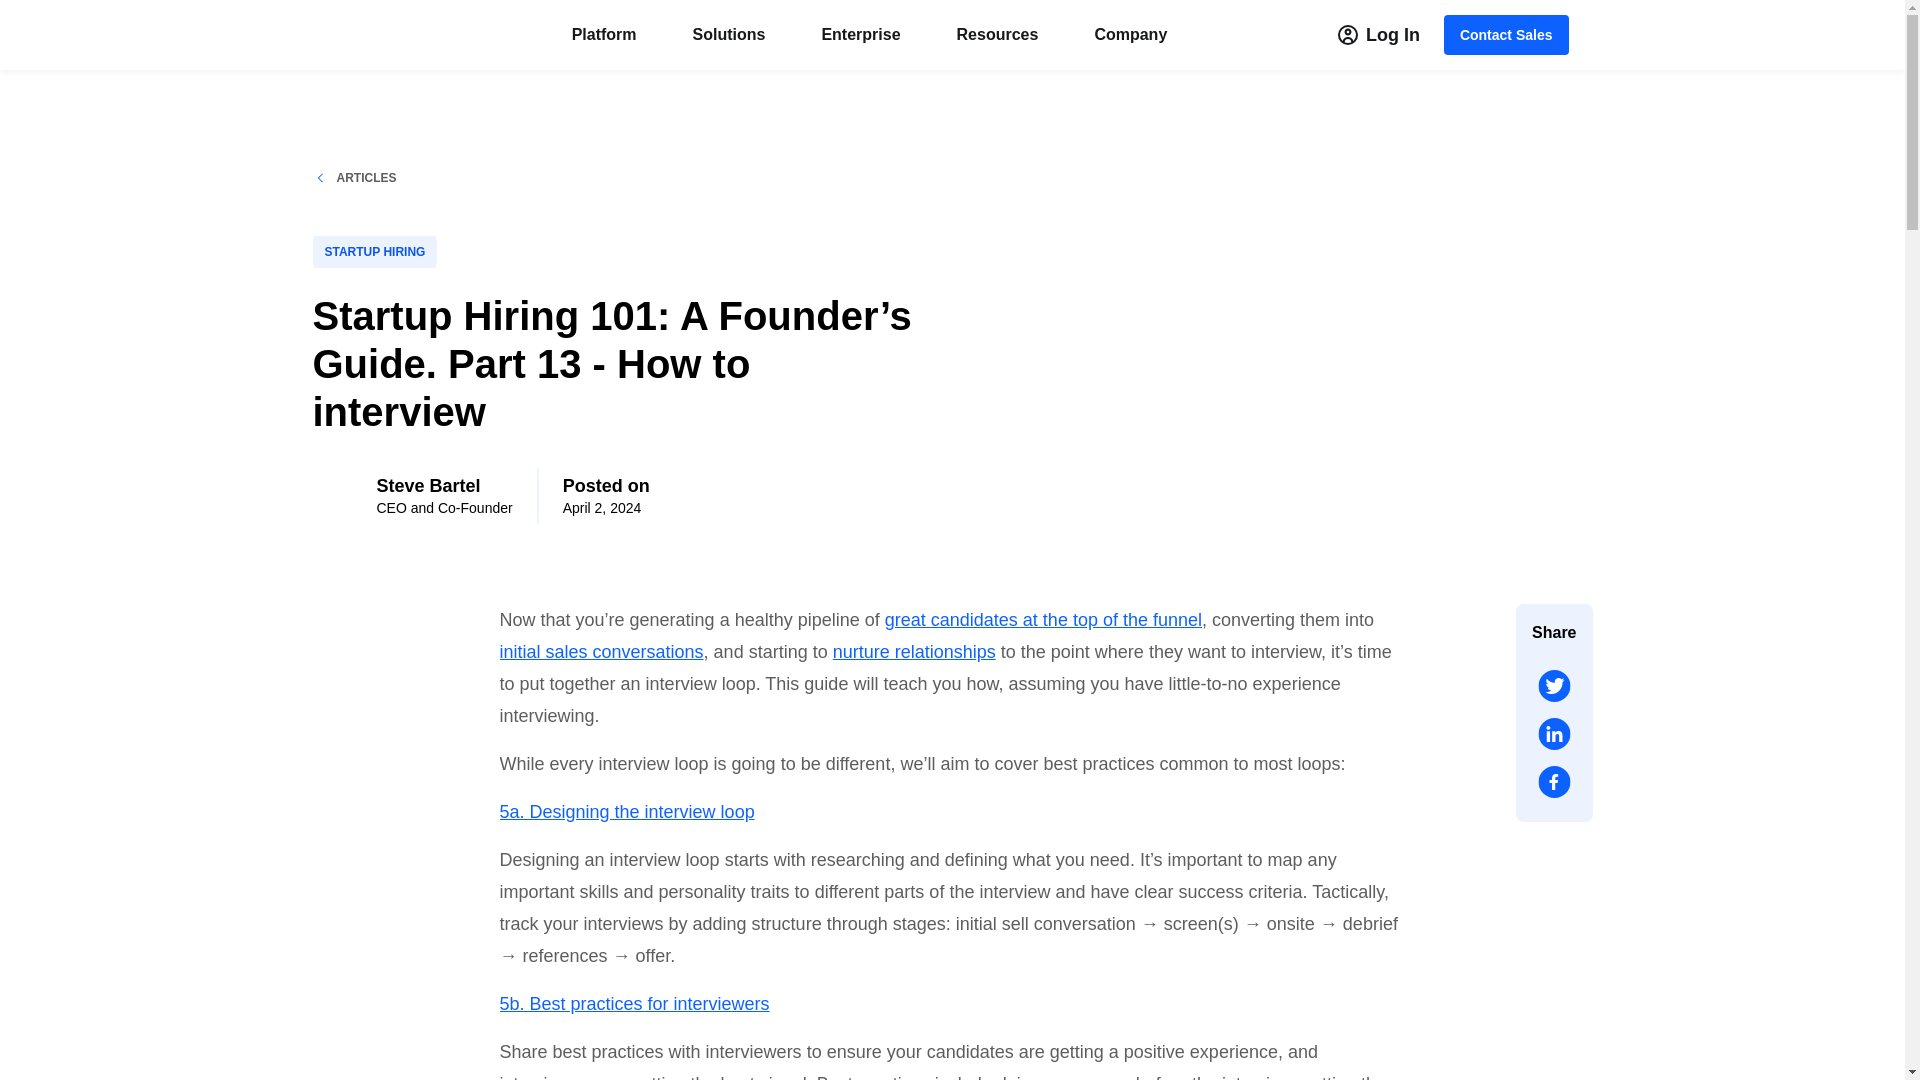  I want to click on Solutions, so click(730, 34).